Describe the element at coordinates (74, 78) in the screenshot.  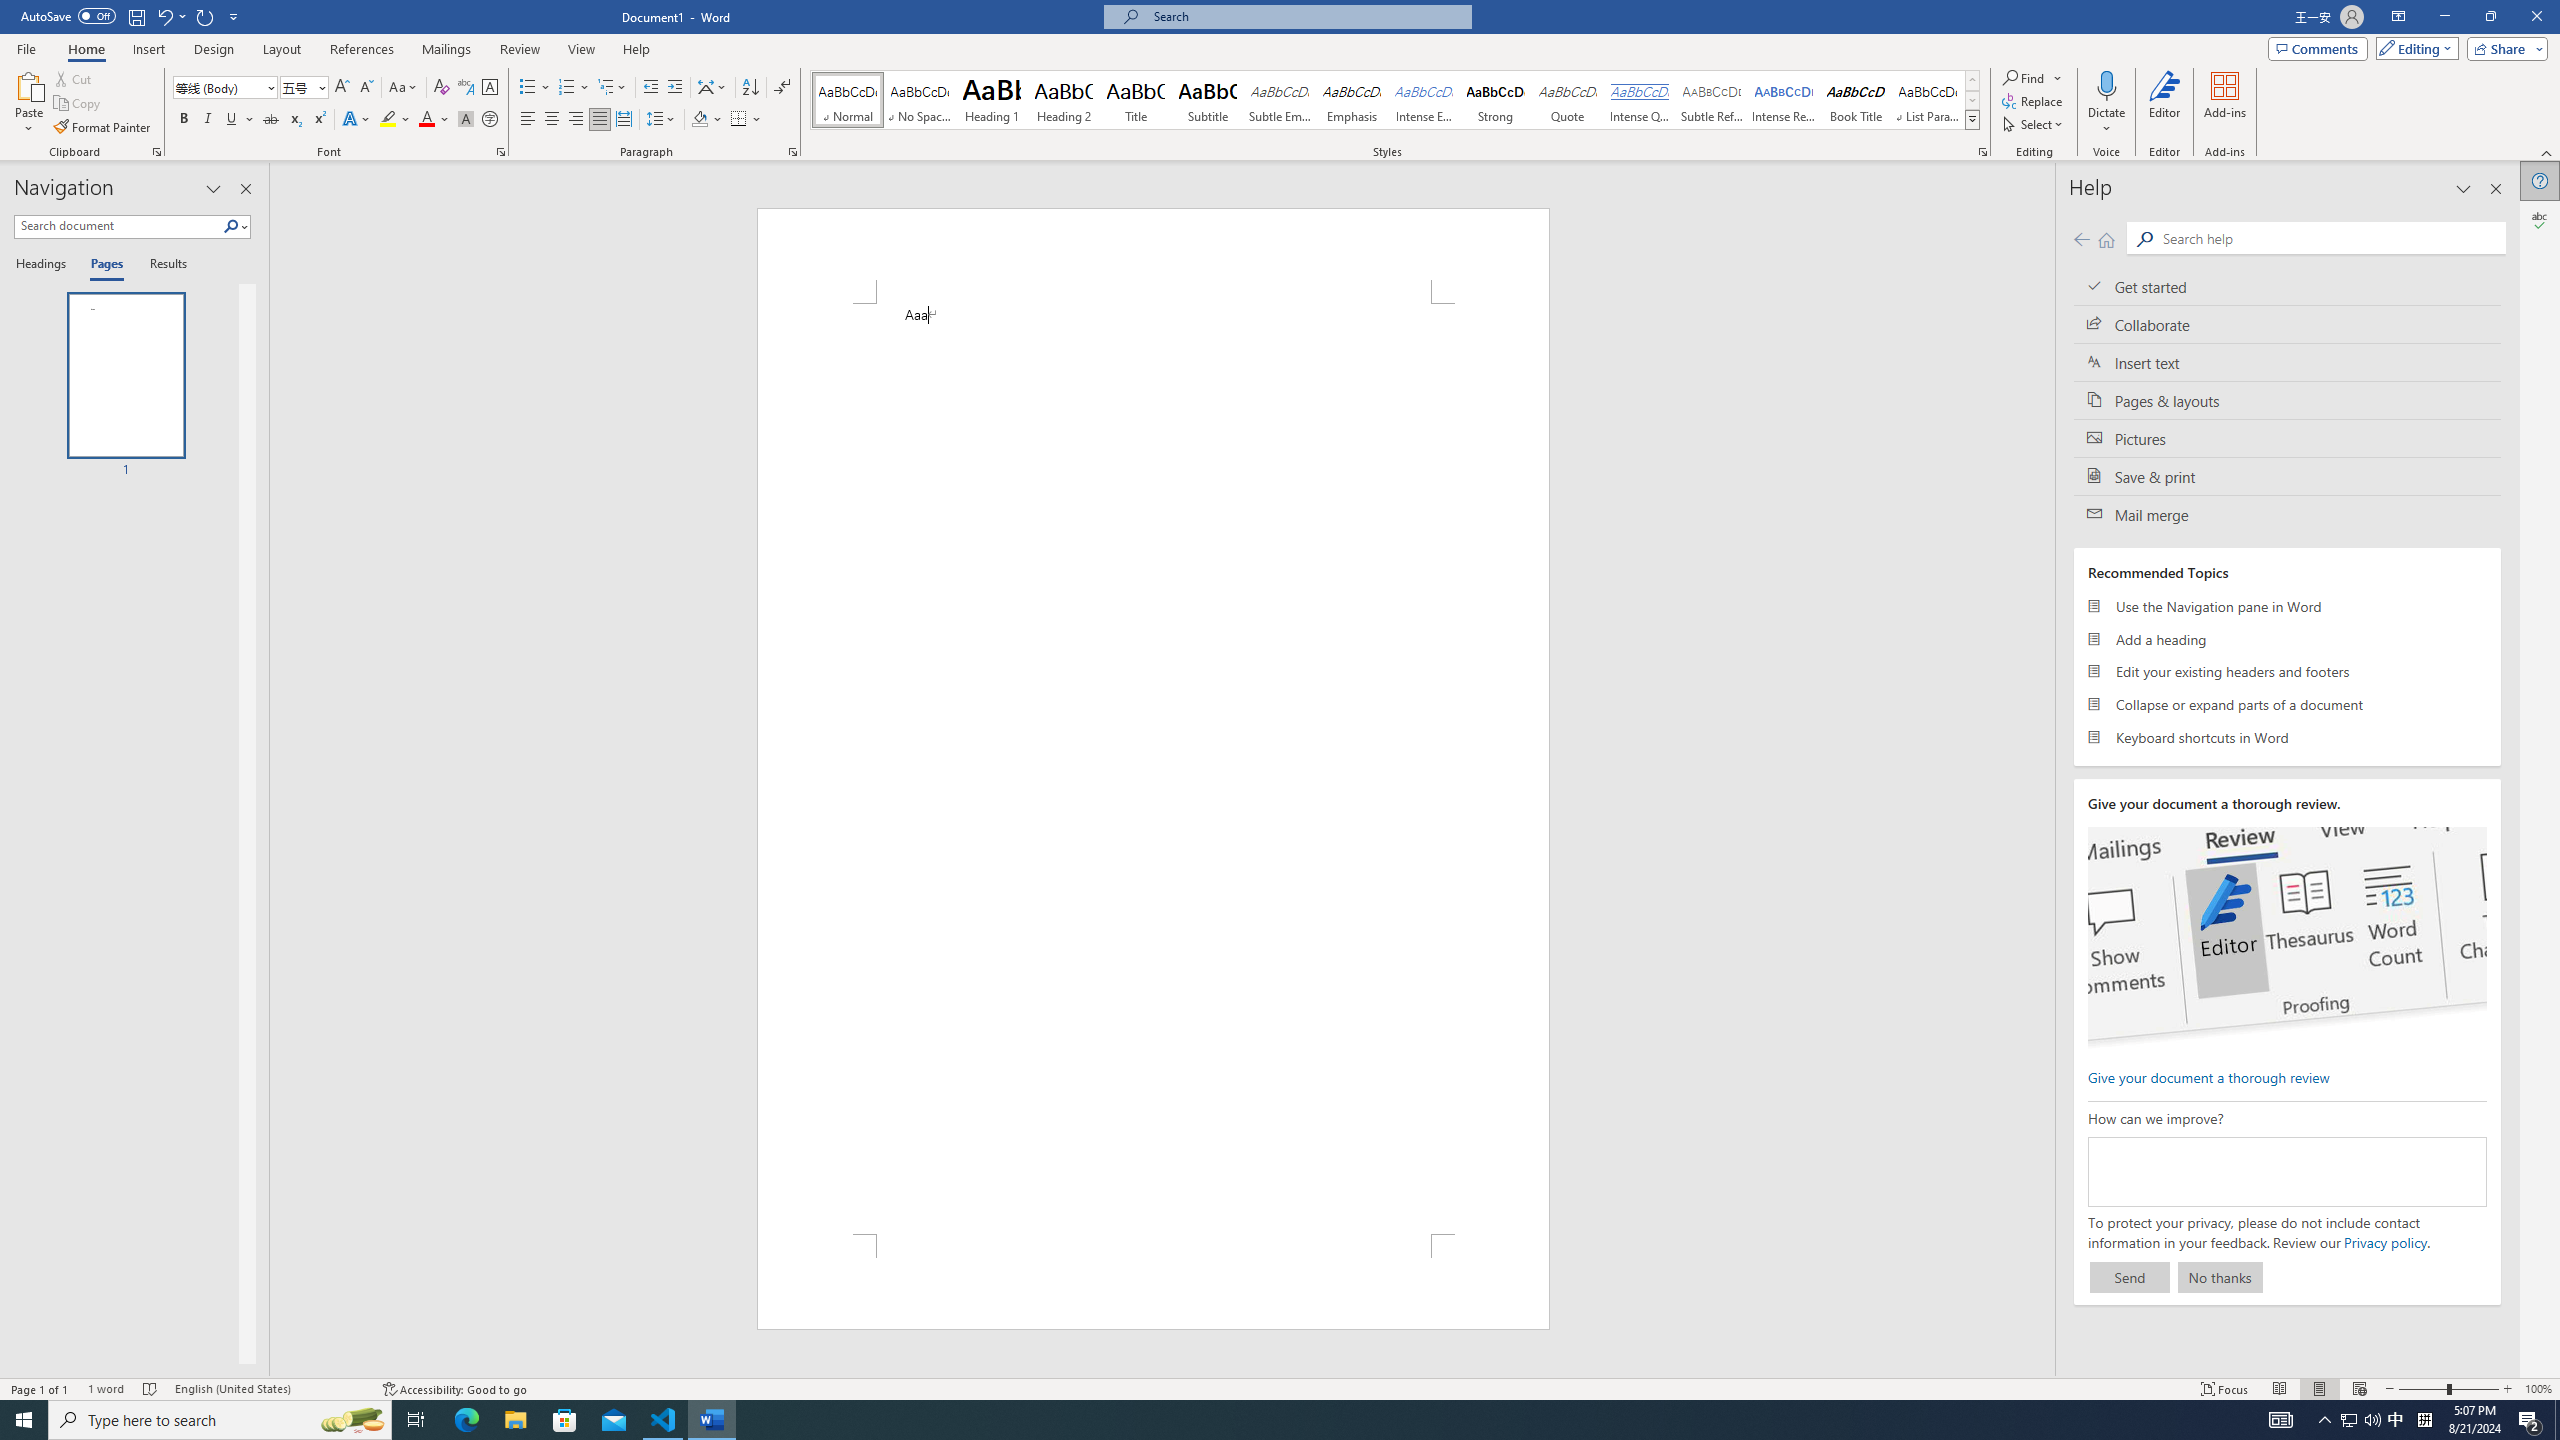
I see `Cut` at that location.